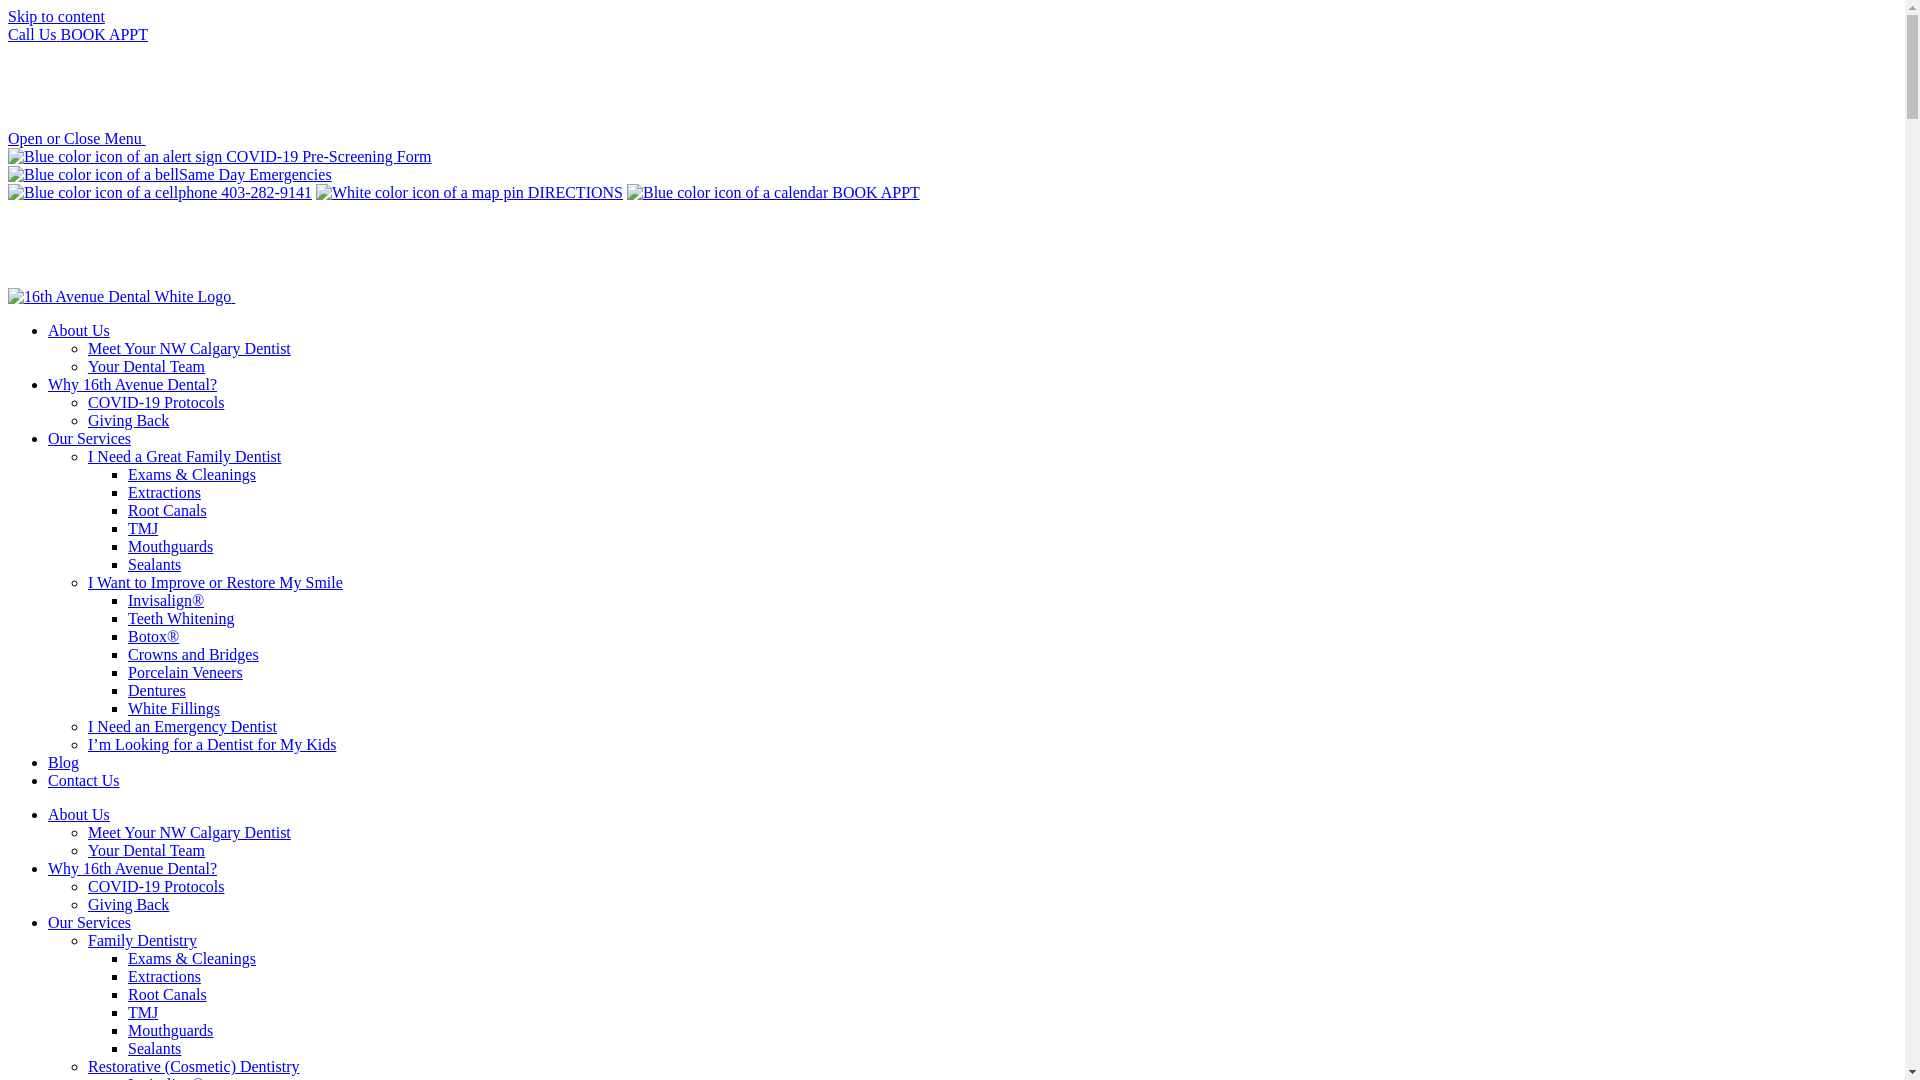 The width and height of the screenshot is (1920, 1080). What do you see at coordinates (84, 780) in the screenshot?
I see `Contact Us` at bounding box center [84, 780].